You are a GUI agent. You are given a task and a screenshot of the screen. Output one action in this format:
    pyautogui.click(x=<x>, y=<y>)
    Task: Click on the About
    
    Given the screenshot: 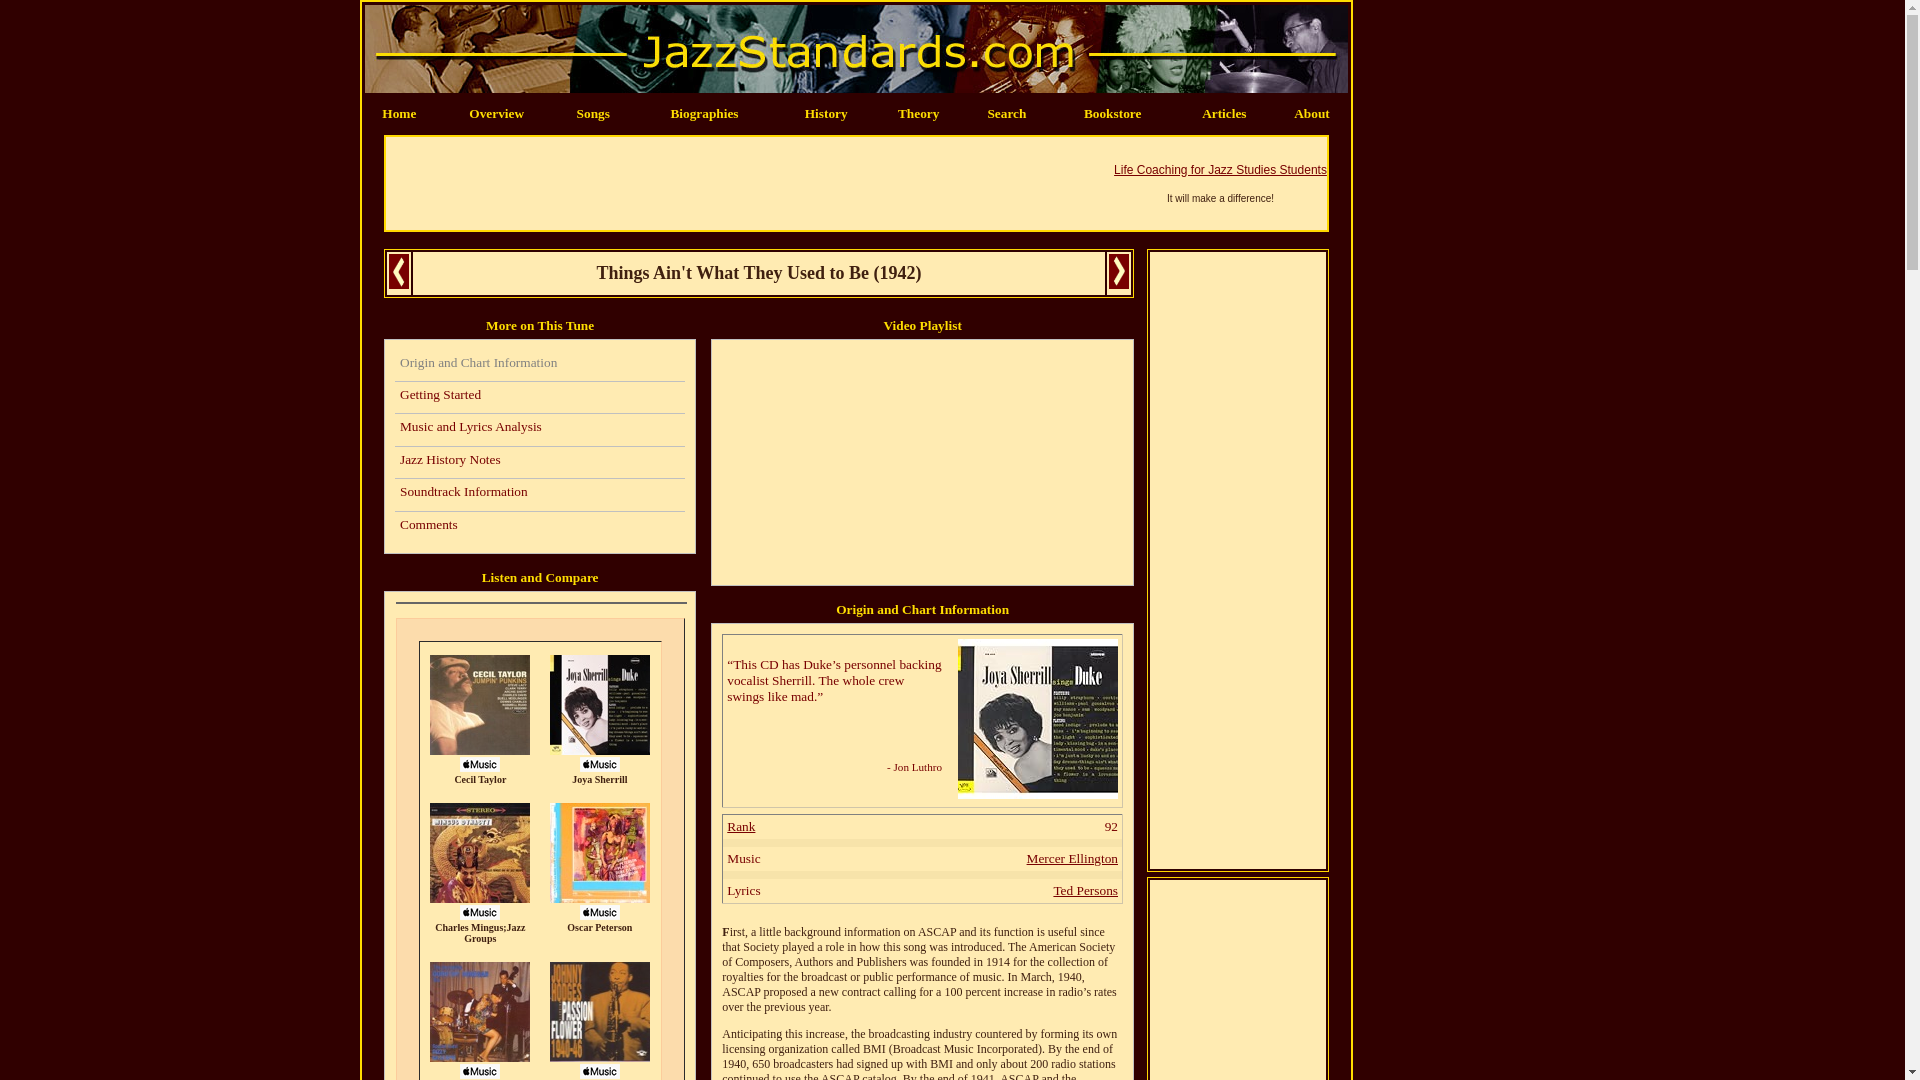 What is the action you would take?
    pyautogui.click(x=1312, y=112)
    